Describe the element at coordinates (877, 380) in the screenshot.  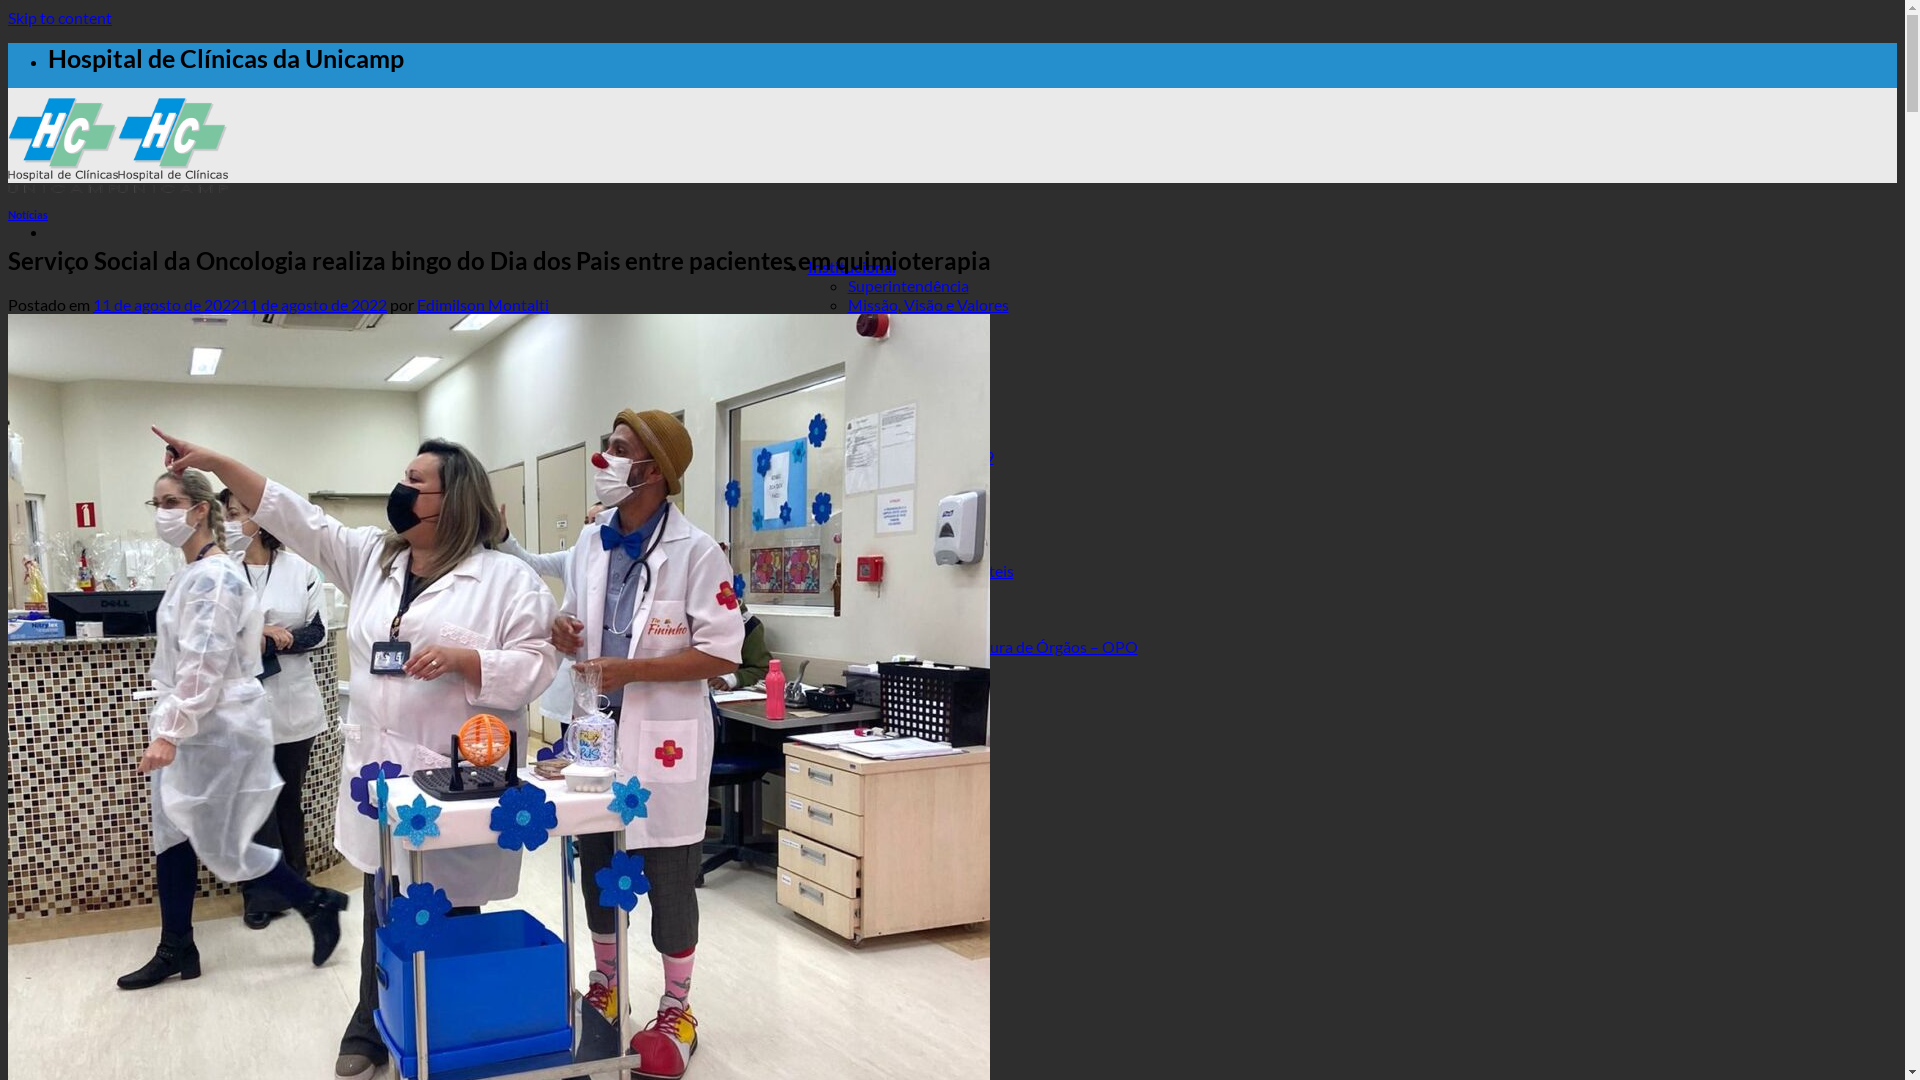
I see `Clipping` at that location.